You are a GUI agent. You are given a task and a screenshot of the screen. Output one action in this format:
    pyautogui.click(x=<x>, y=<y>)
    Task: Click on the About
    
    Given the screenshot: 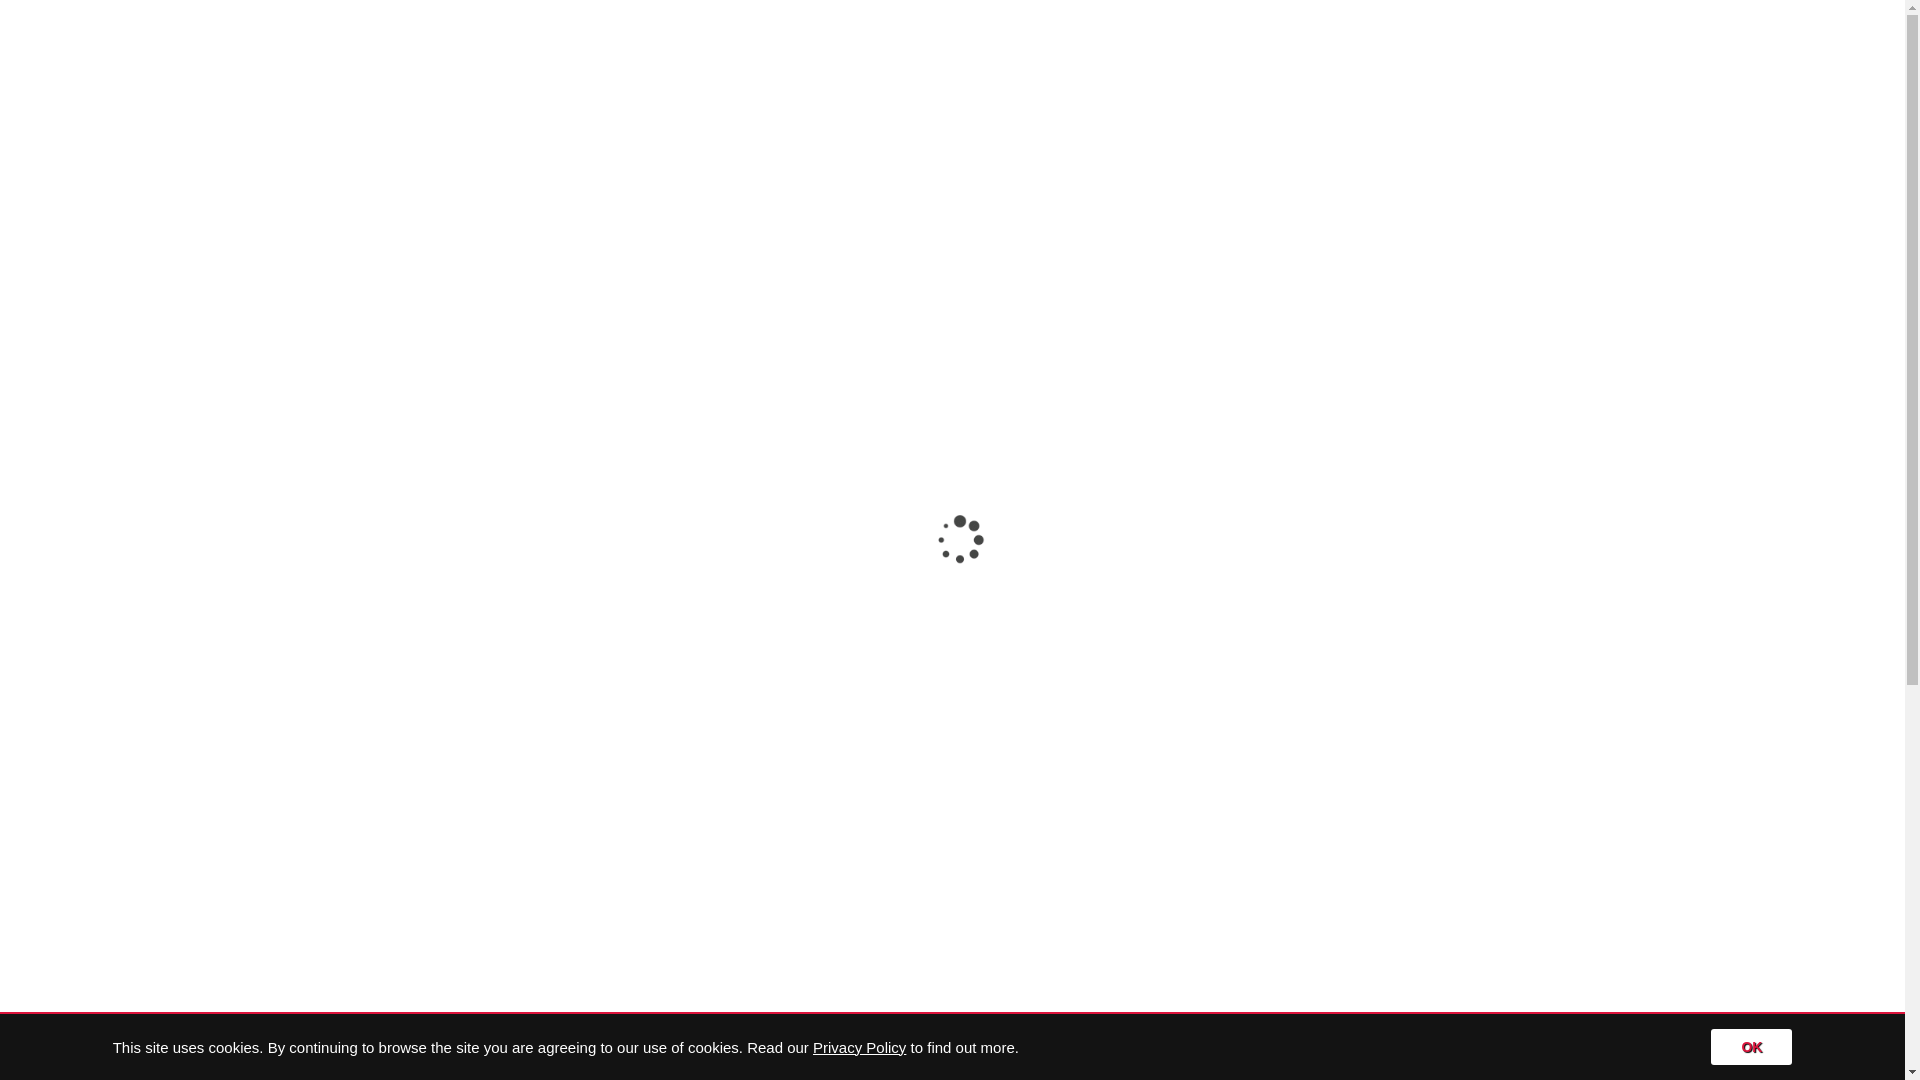 What is the action you would take?
    pyautogui.click(x=1170, y=26)
    